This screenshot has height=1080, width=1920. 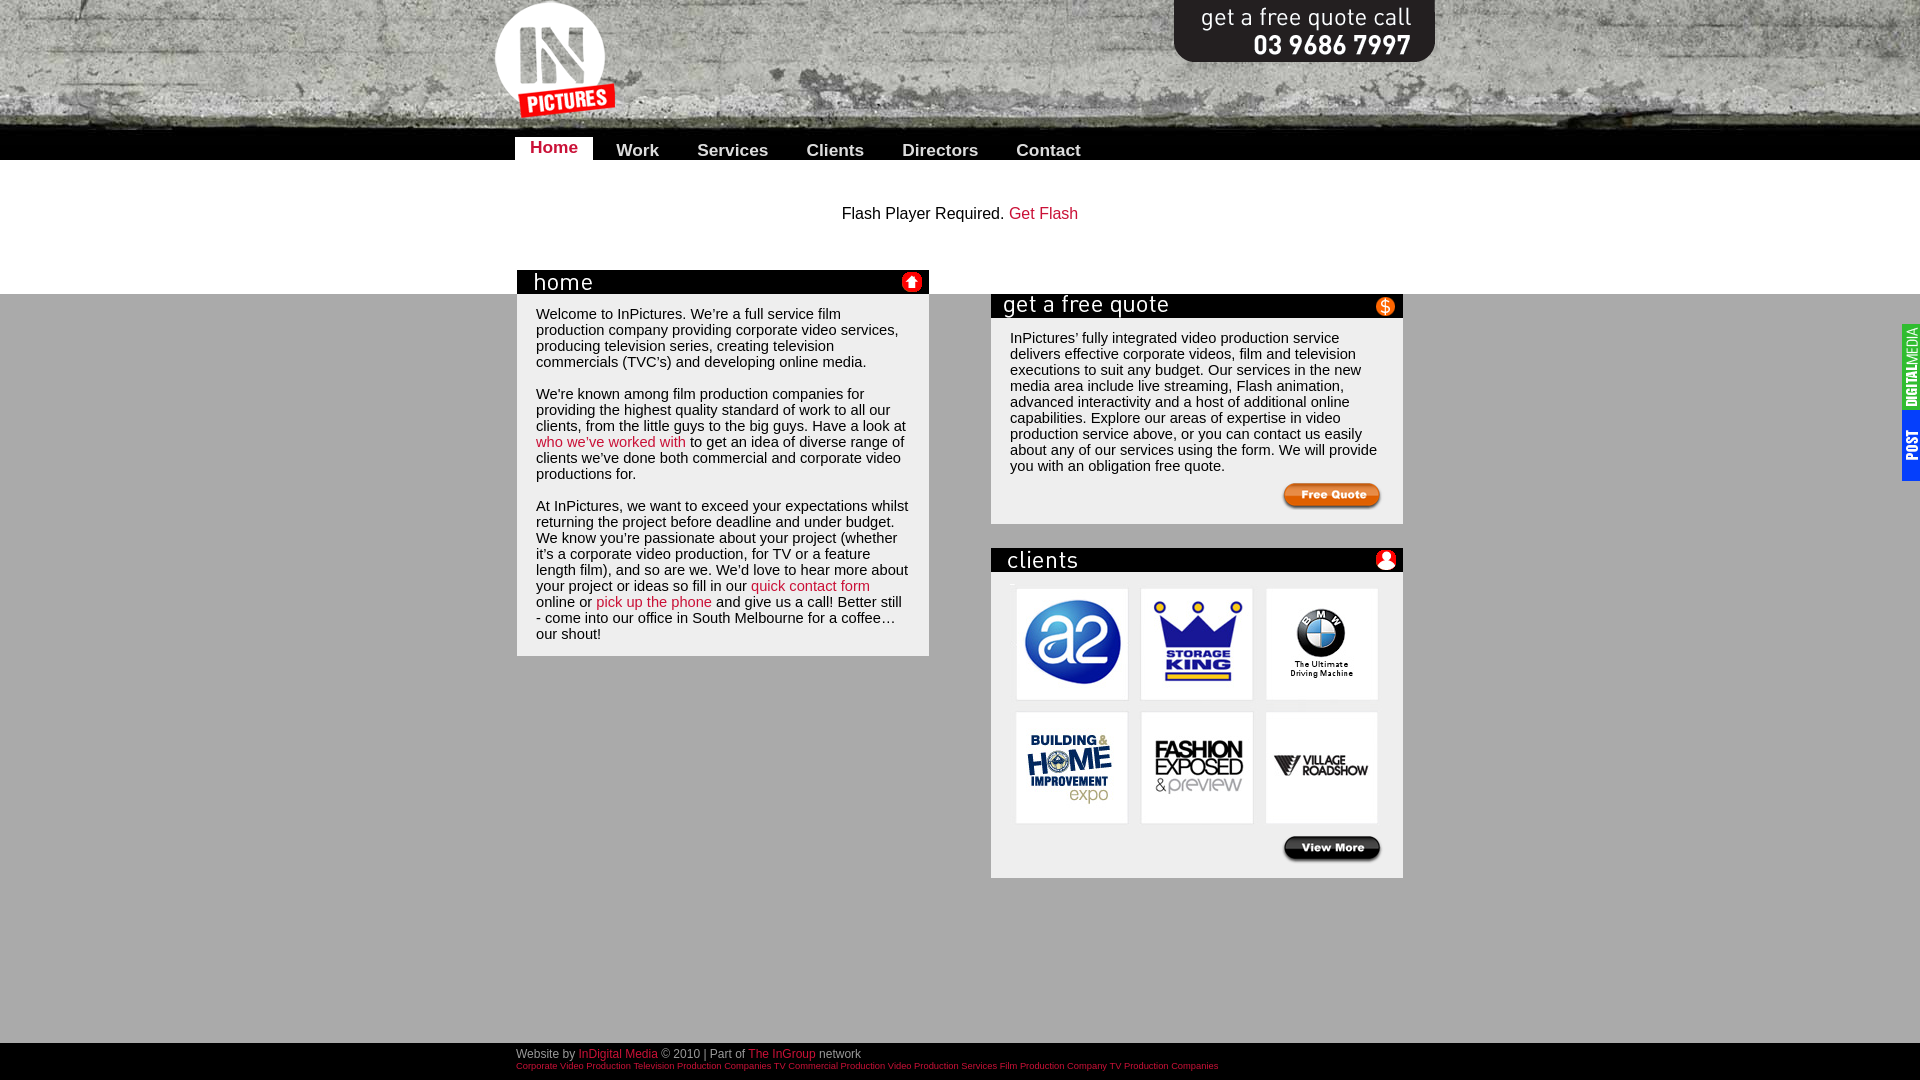 I want to click on TV Production Companies, so click(x=1164, y=1066).